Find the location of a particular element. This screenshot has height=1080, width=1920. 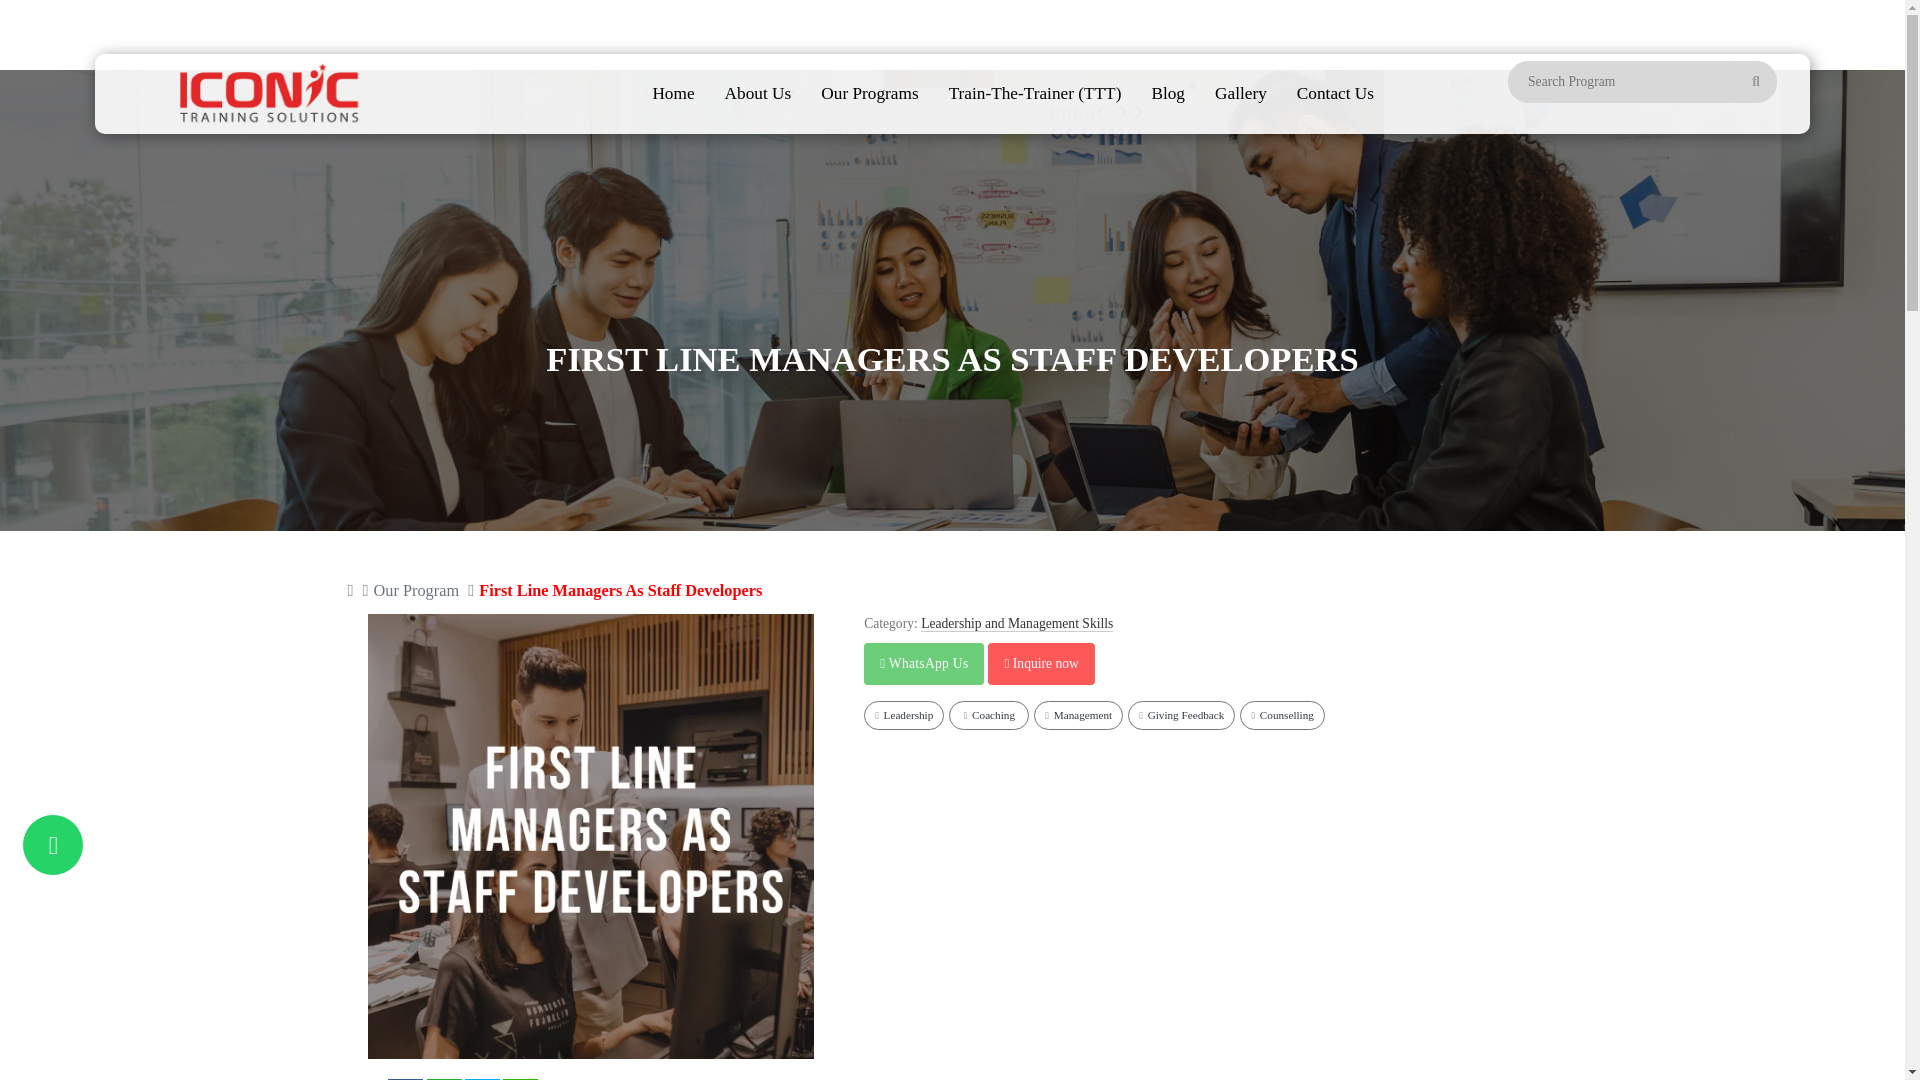

First Line Managers As Staff Developers is located at coordinates (620, 590).